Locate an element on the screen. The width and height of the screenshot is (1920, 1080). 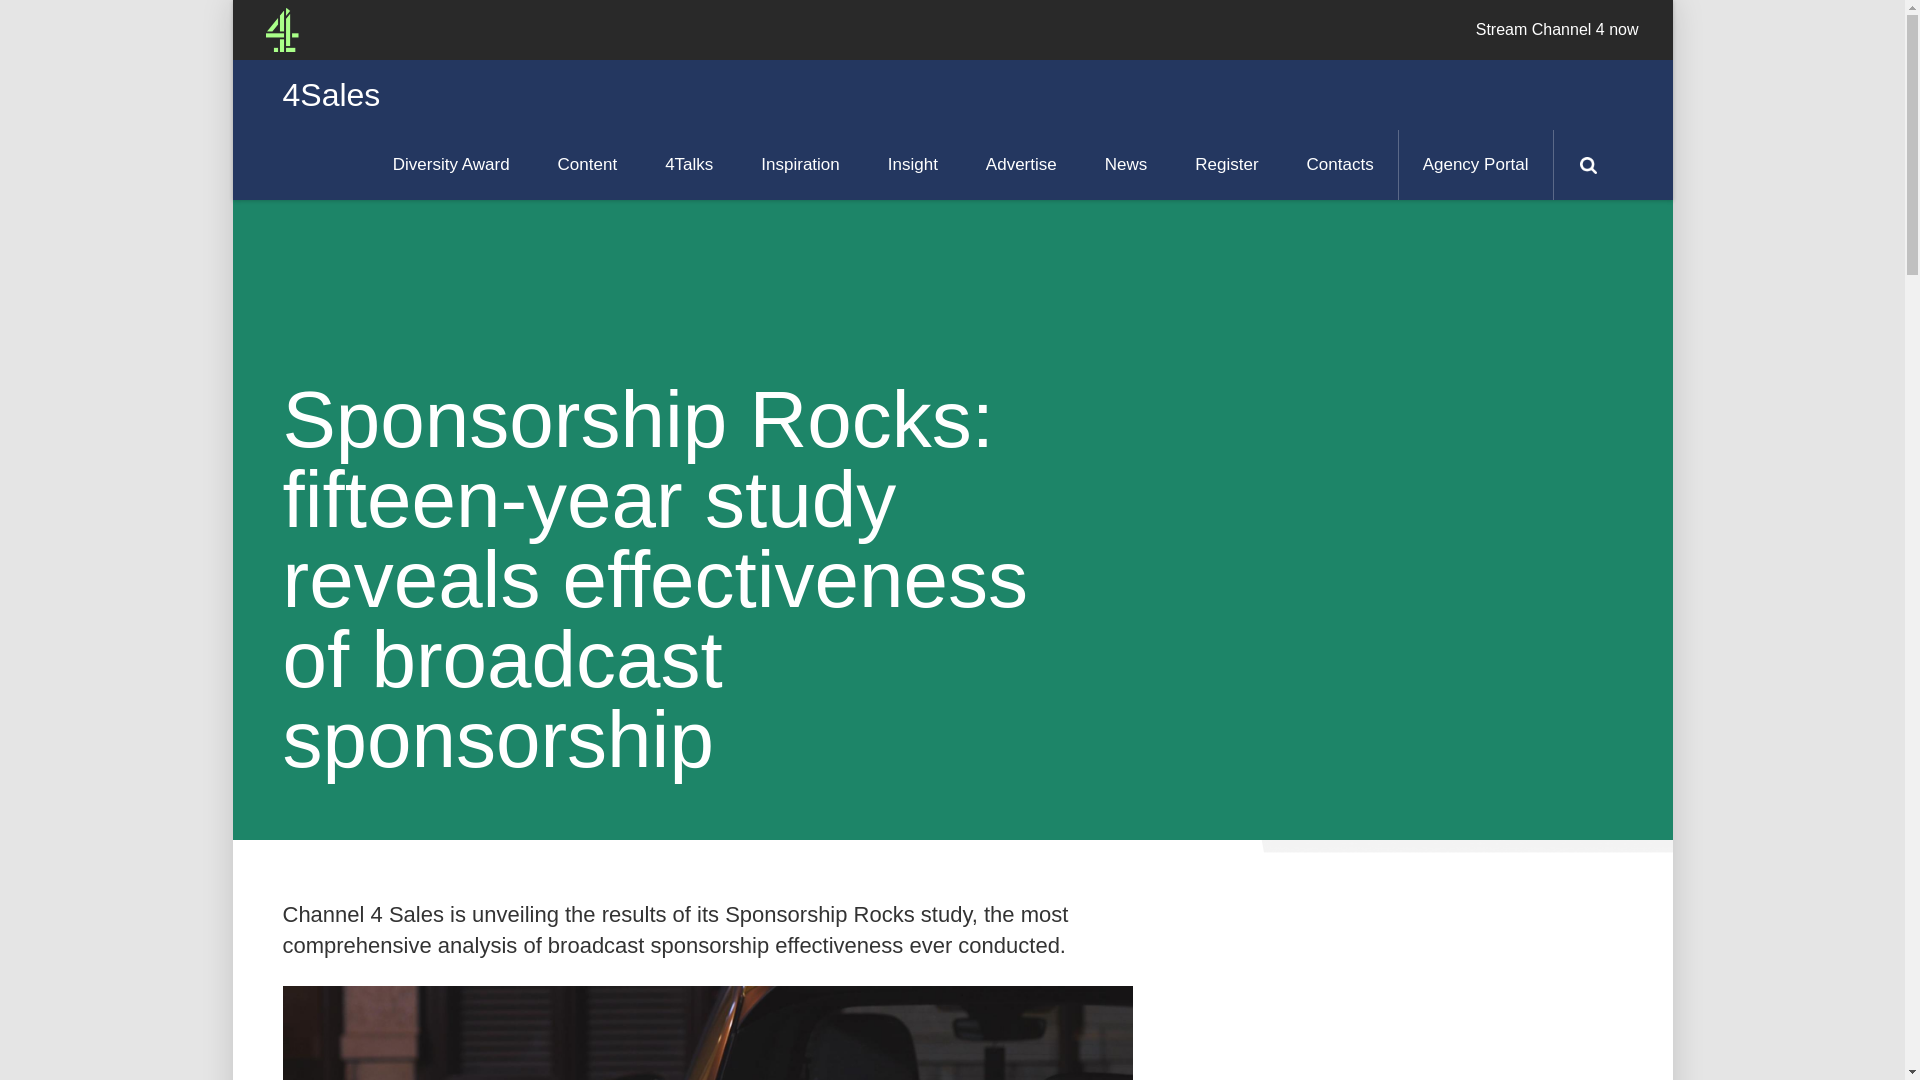
4Sales is located at coordinates (331, 94).